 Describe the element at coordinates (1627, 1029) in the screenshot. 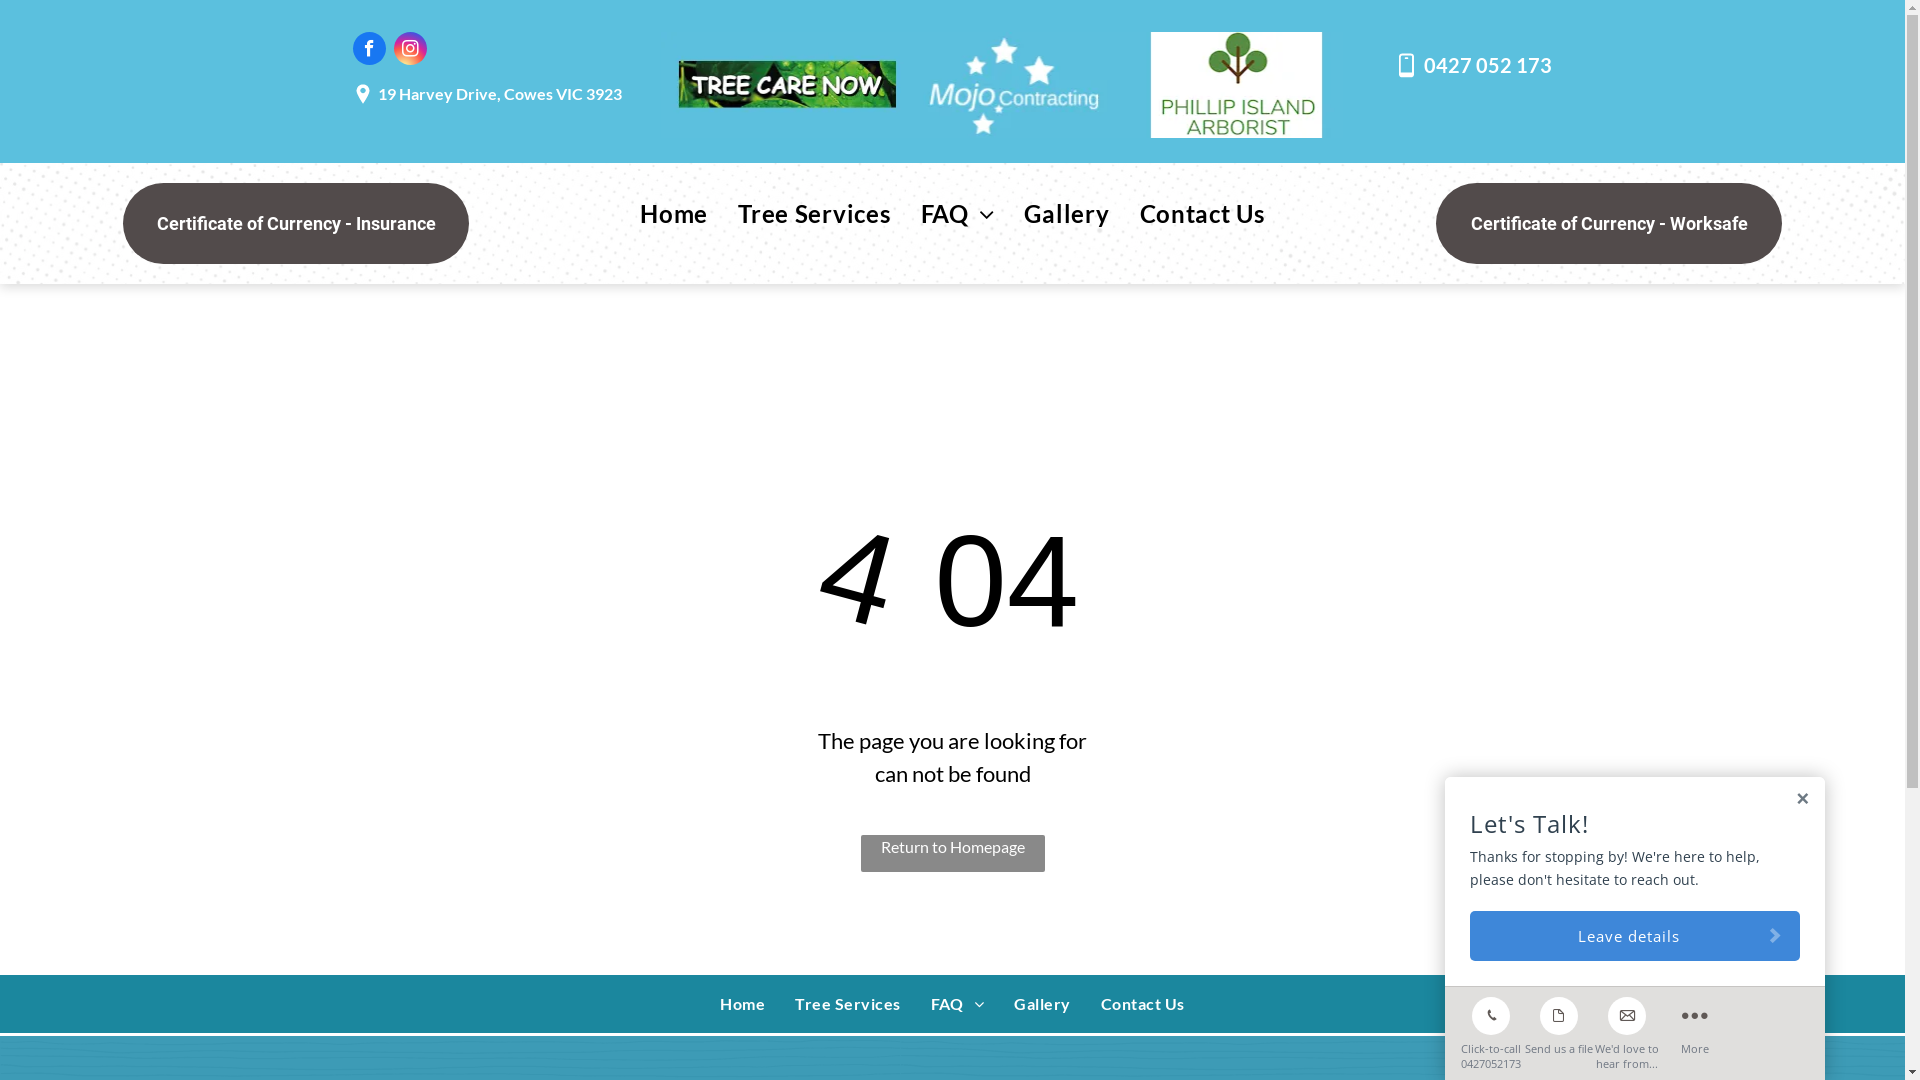

I see `We'd love to hear from...` at that location.